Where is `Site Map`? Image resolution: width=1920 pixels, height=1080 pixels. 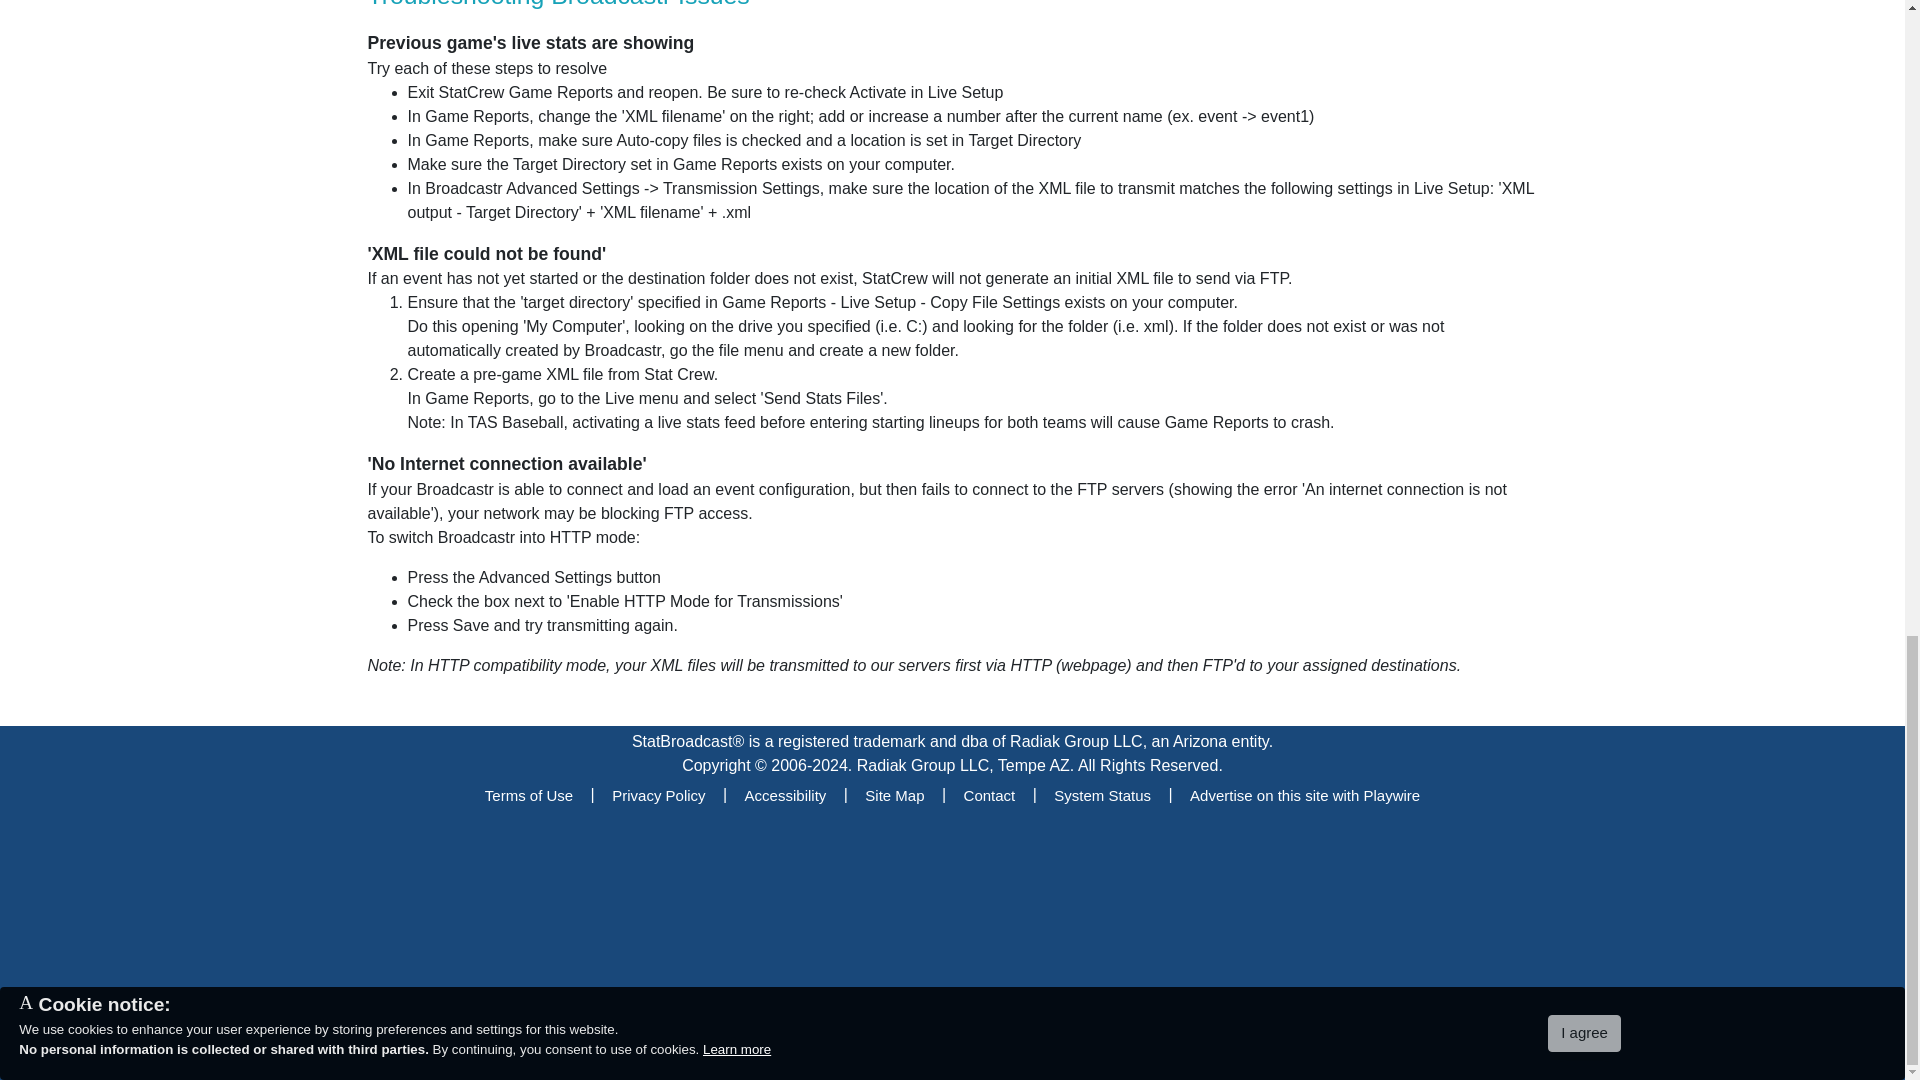 Site Map is located at coordinates (894, 796).